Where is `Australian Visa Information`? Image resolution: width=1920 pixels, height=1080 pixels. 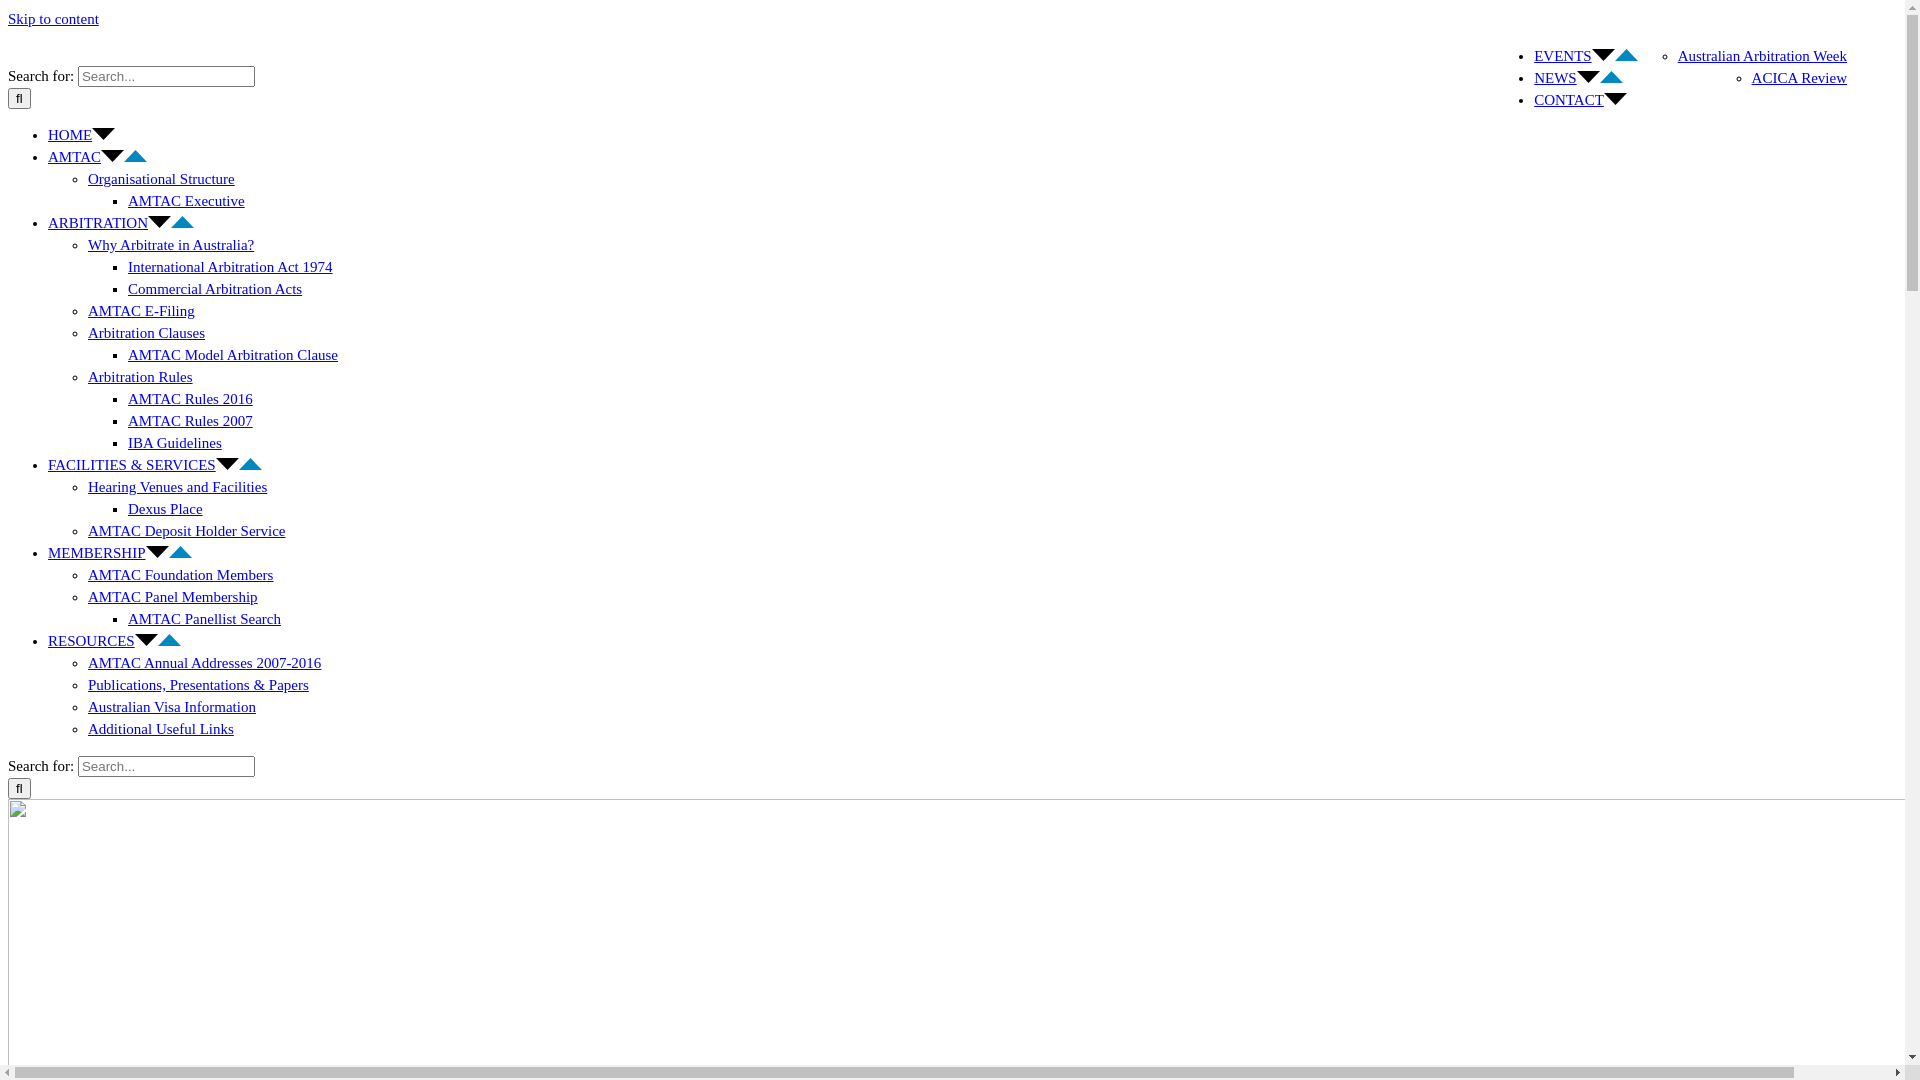 Australian Visa Information is located at coordinates (172, 707).